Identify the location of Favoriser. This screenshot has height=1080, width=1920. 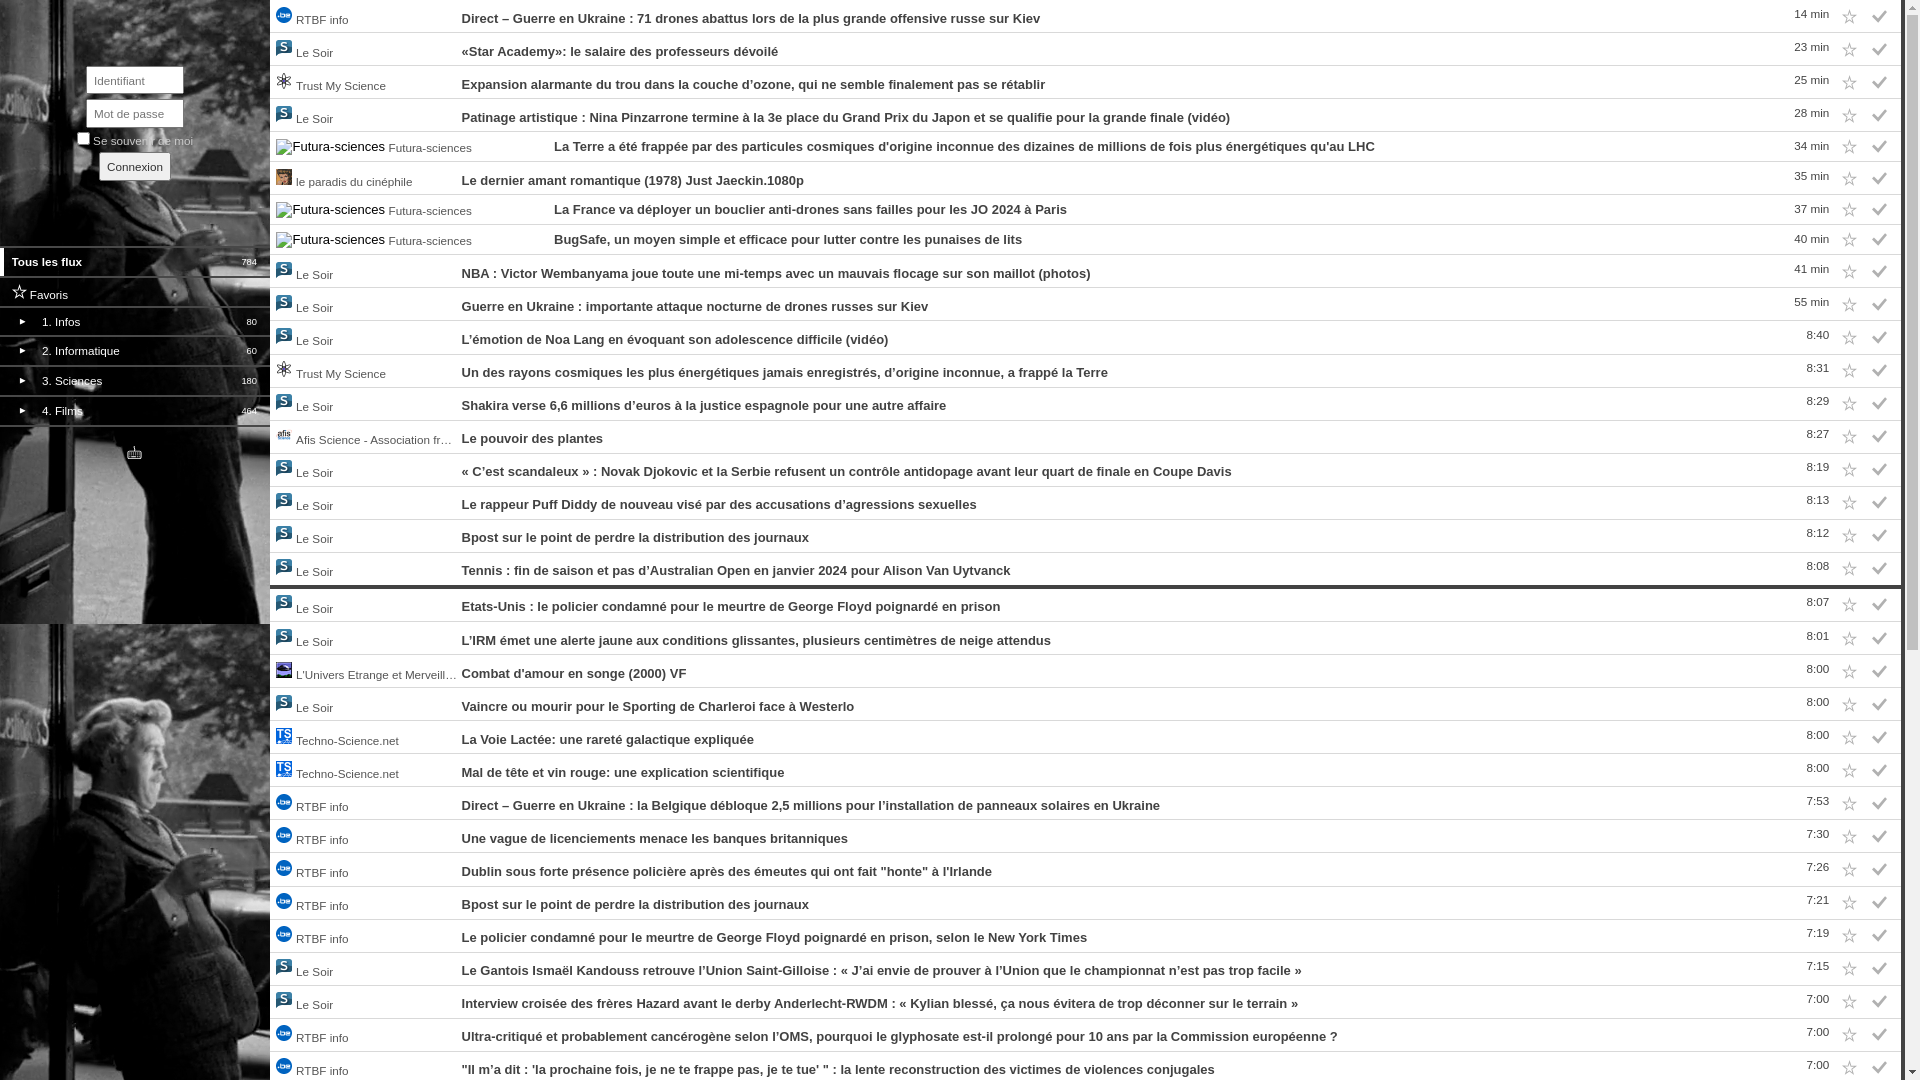
(1849, 803).